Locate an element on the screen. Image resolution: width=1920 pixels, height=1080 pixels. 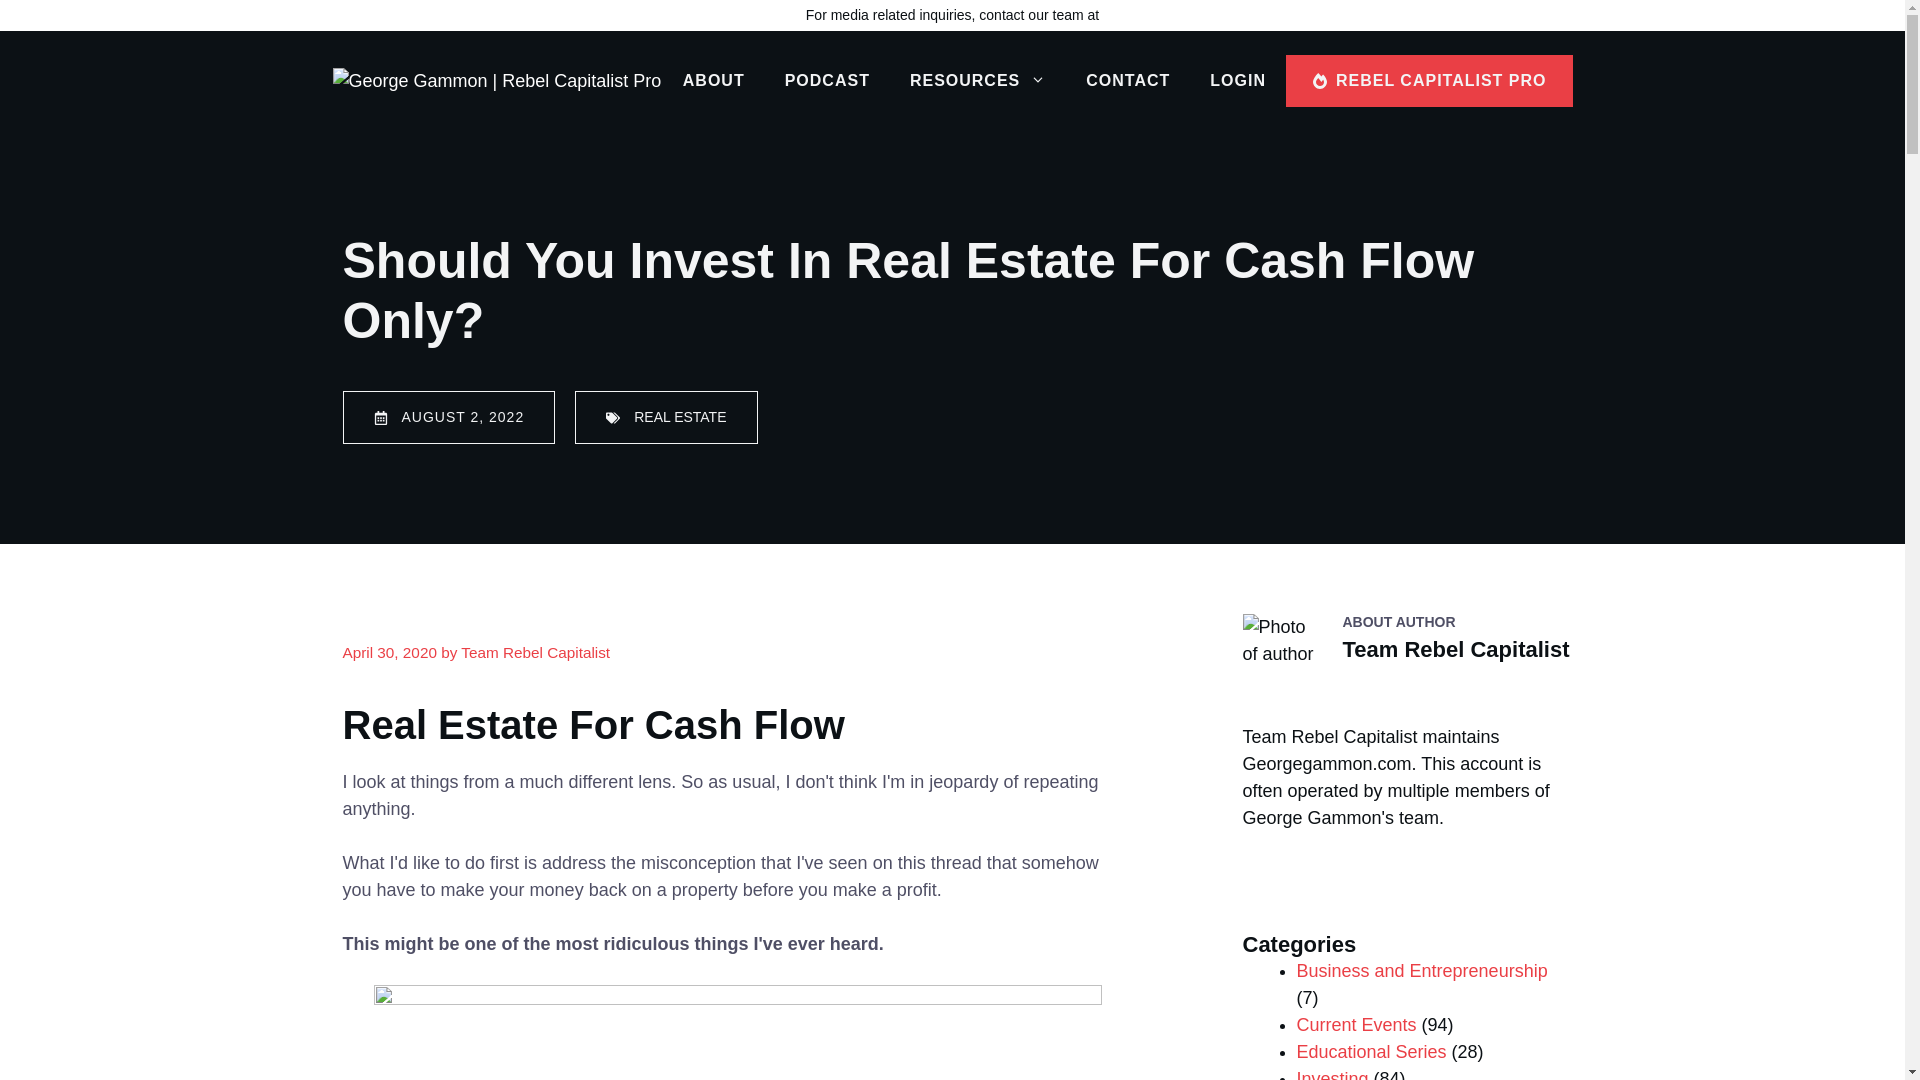
REBEL CAPITALIST PRO is located at coordinates (1429, 80).